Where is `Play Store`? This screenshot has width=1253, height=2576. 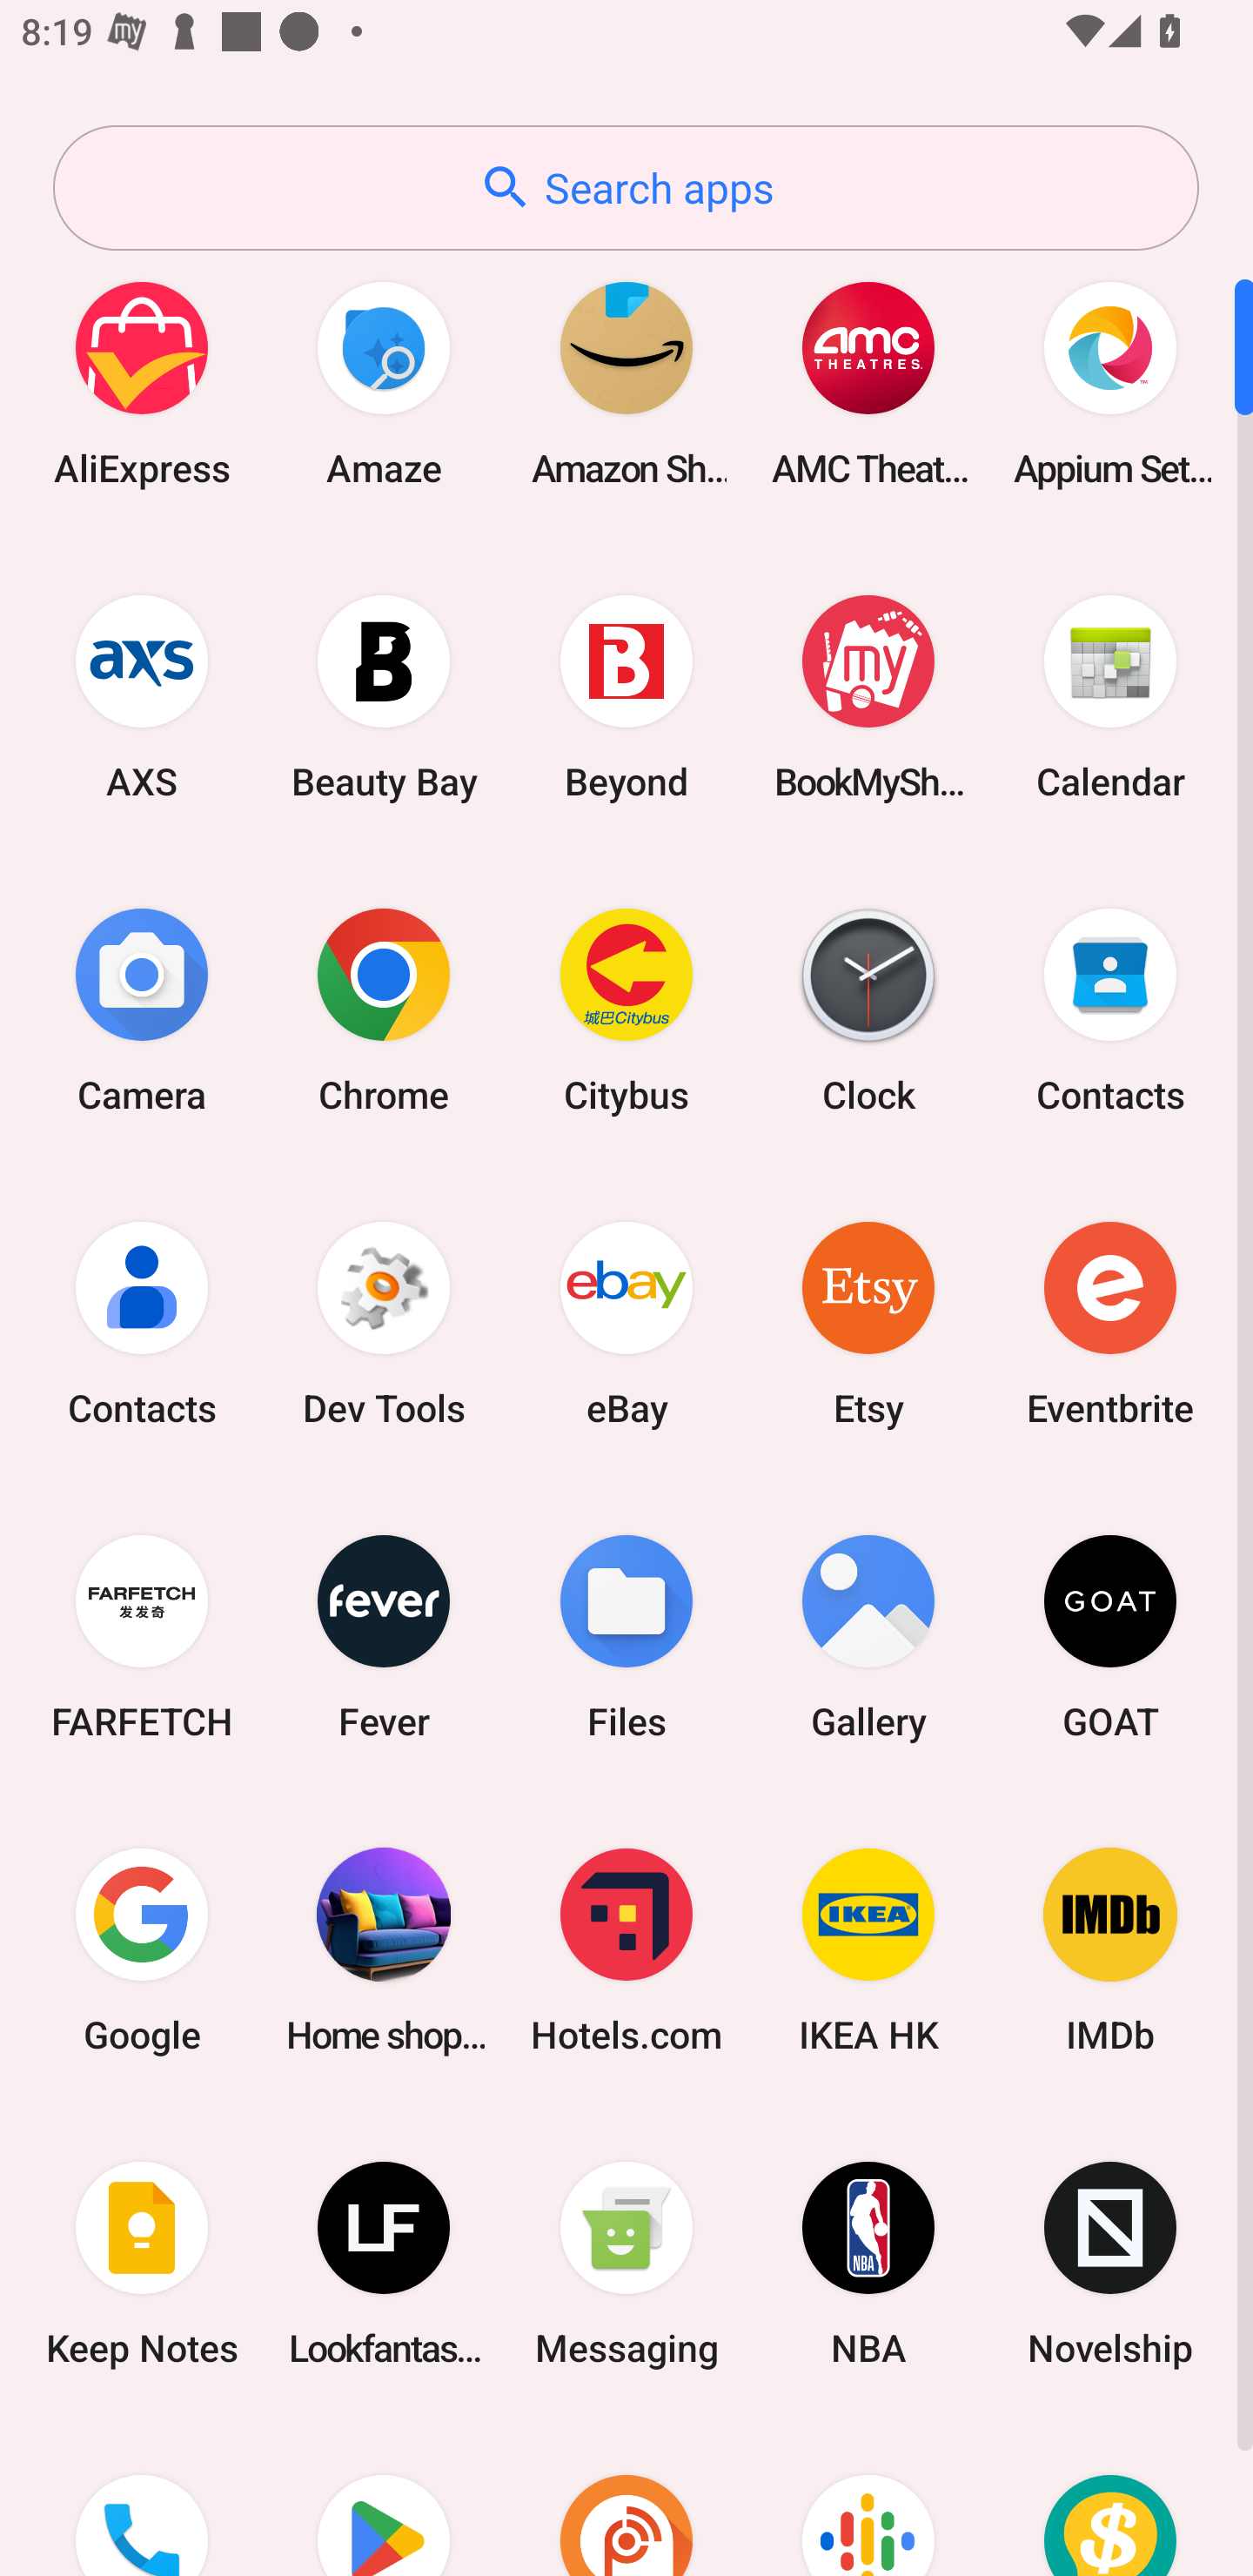
Play Store is located at coordinates (384, 2499).